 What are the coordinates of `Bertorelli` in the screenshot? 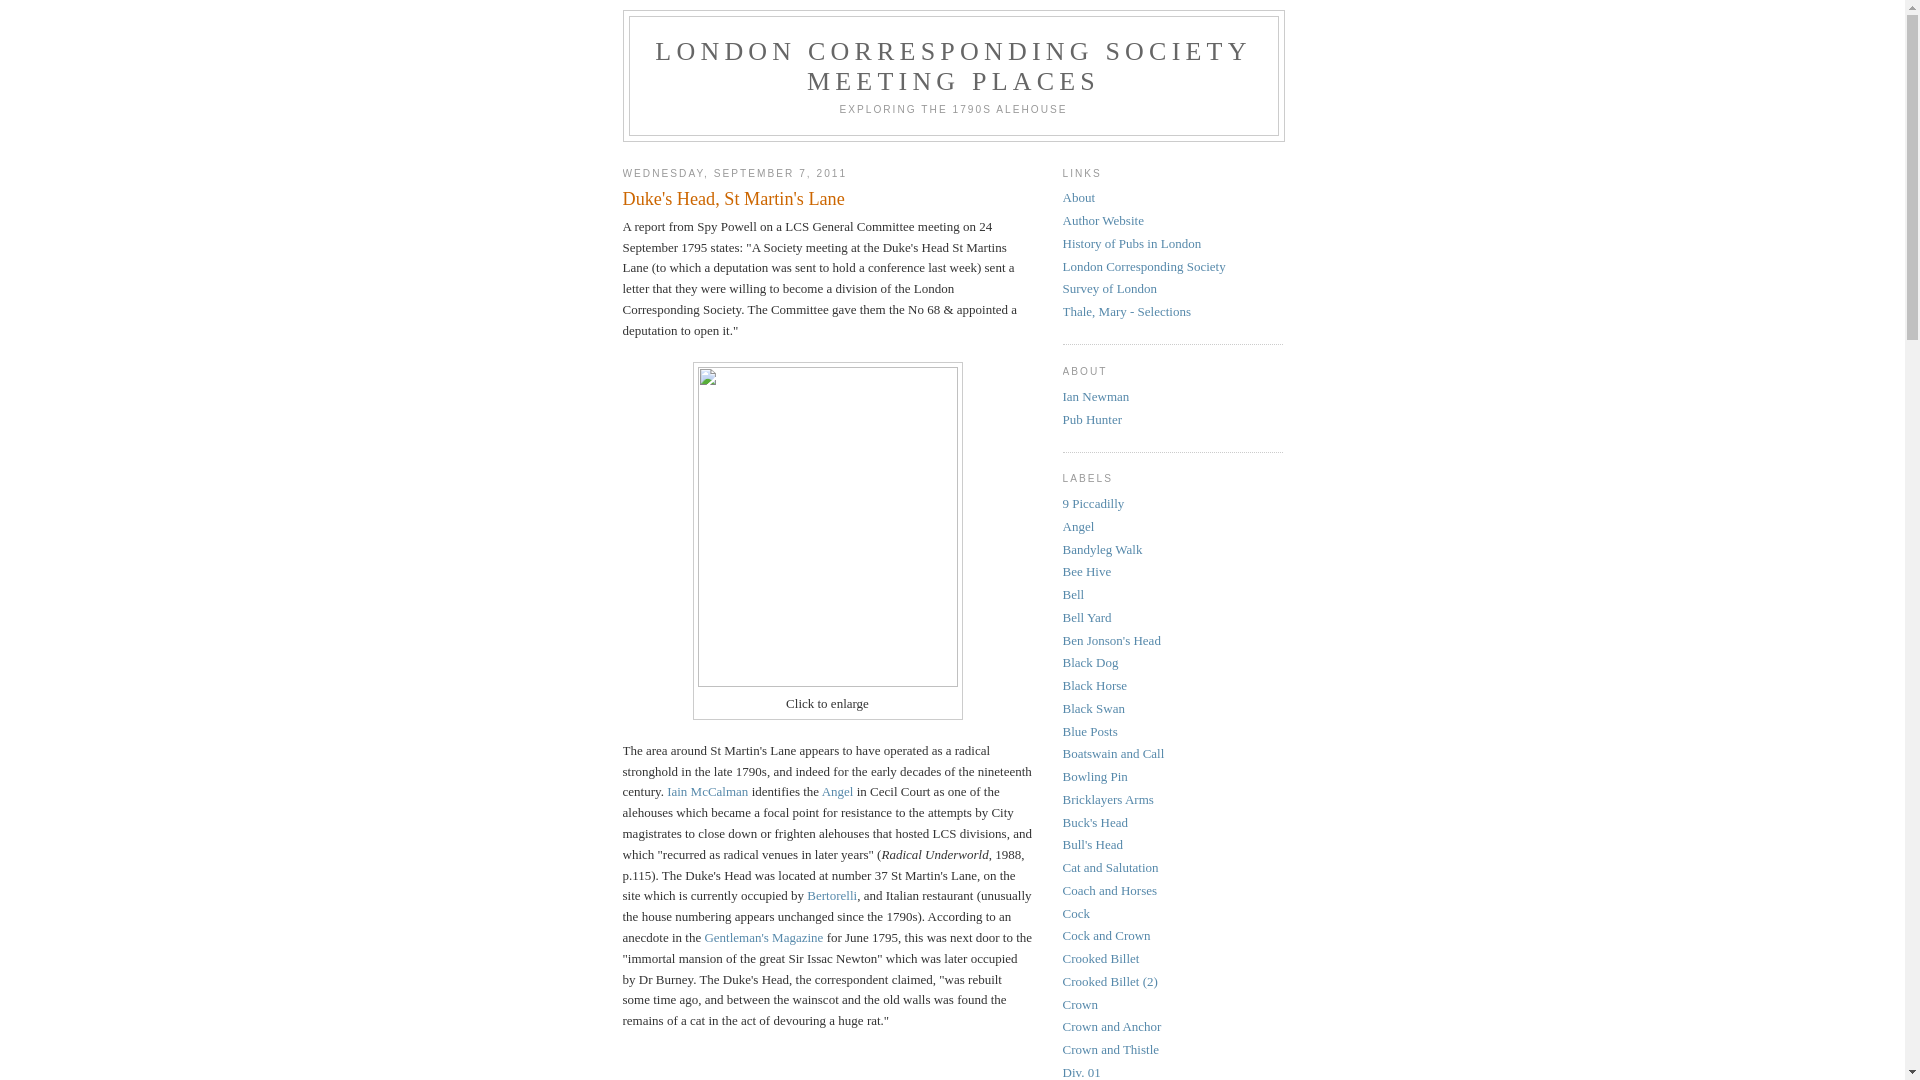 It's located at (832, 896).